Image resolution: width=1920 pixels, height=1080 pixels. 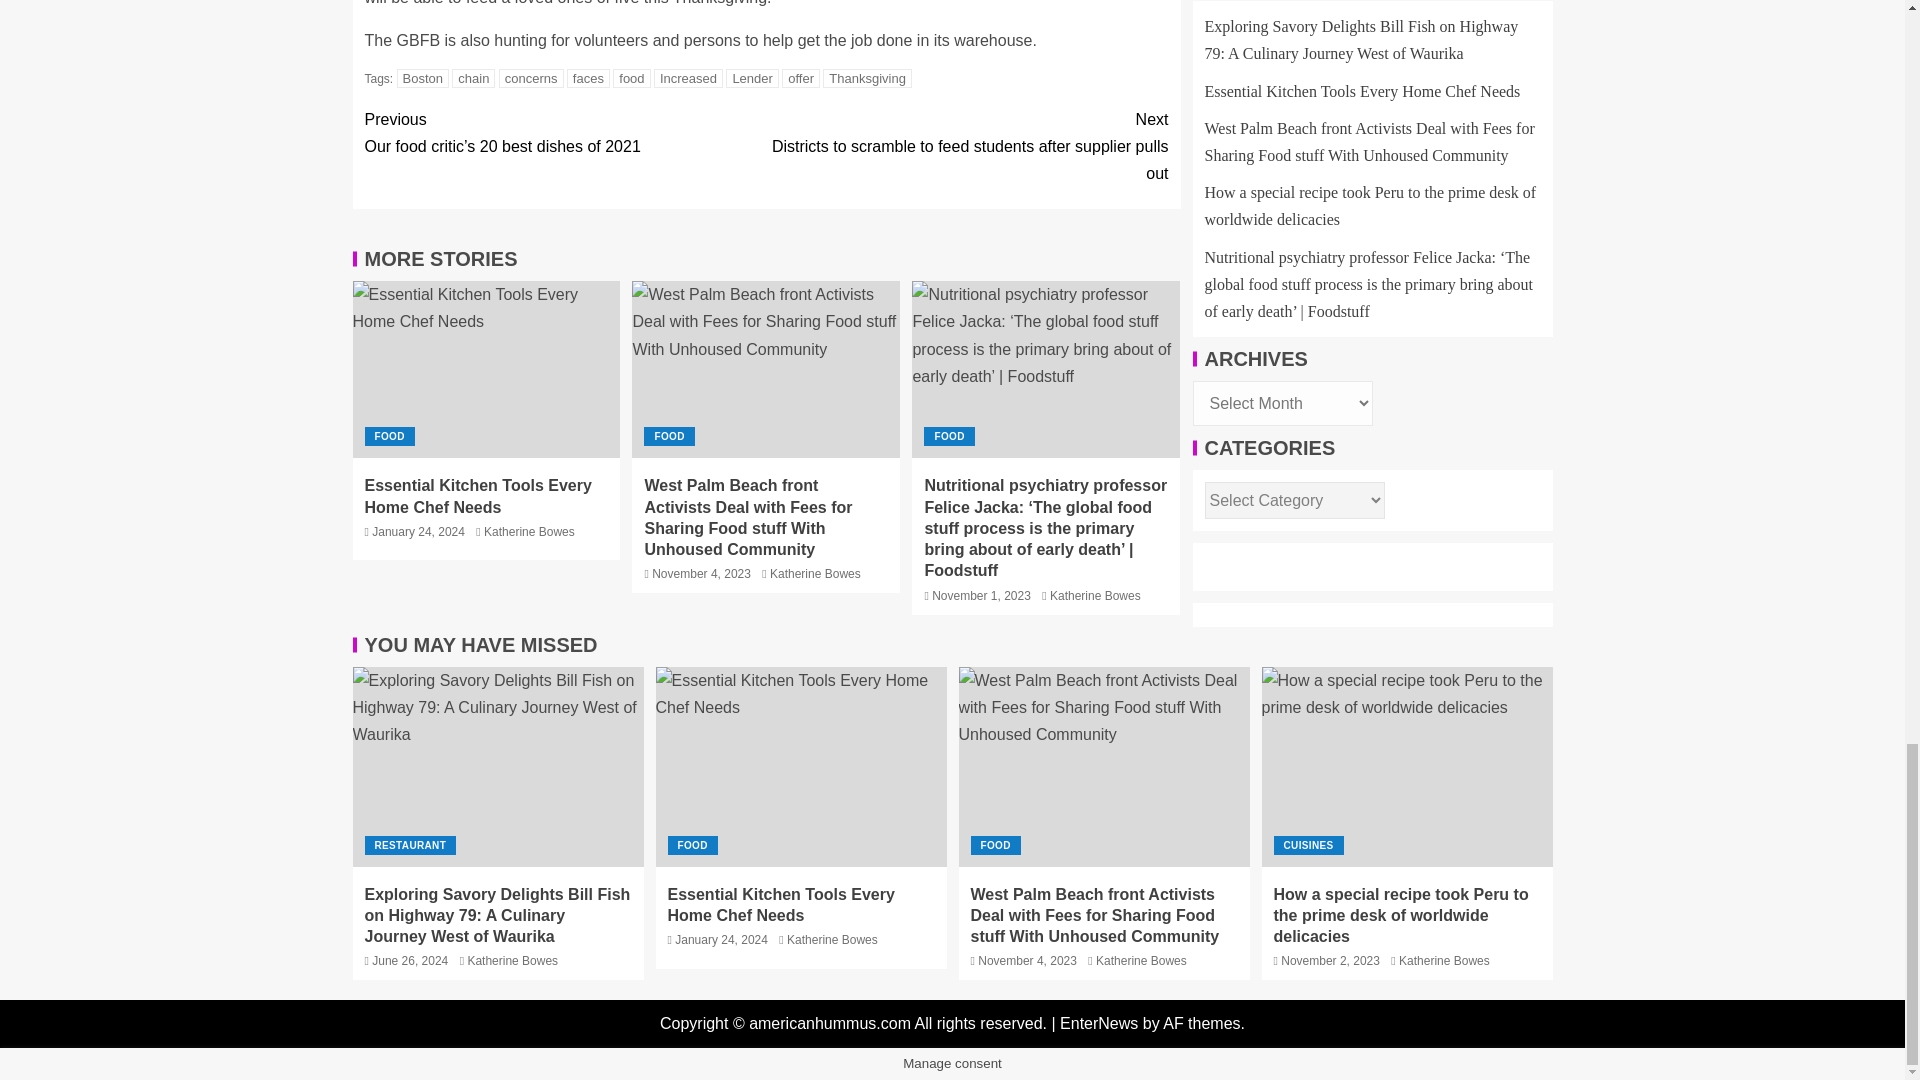 I want to click on food, so click(x=631, y=78).